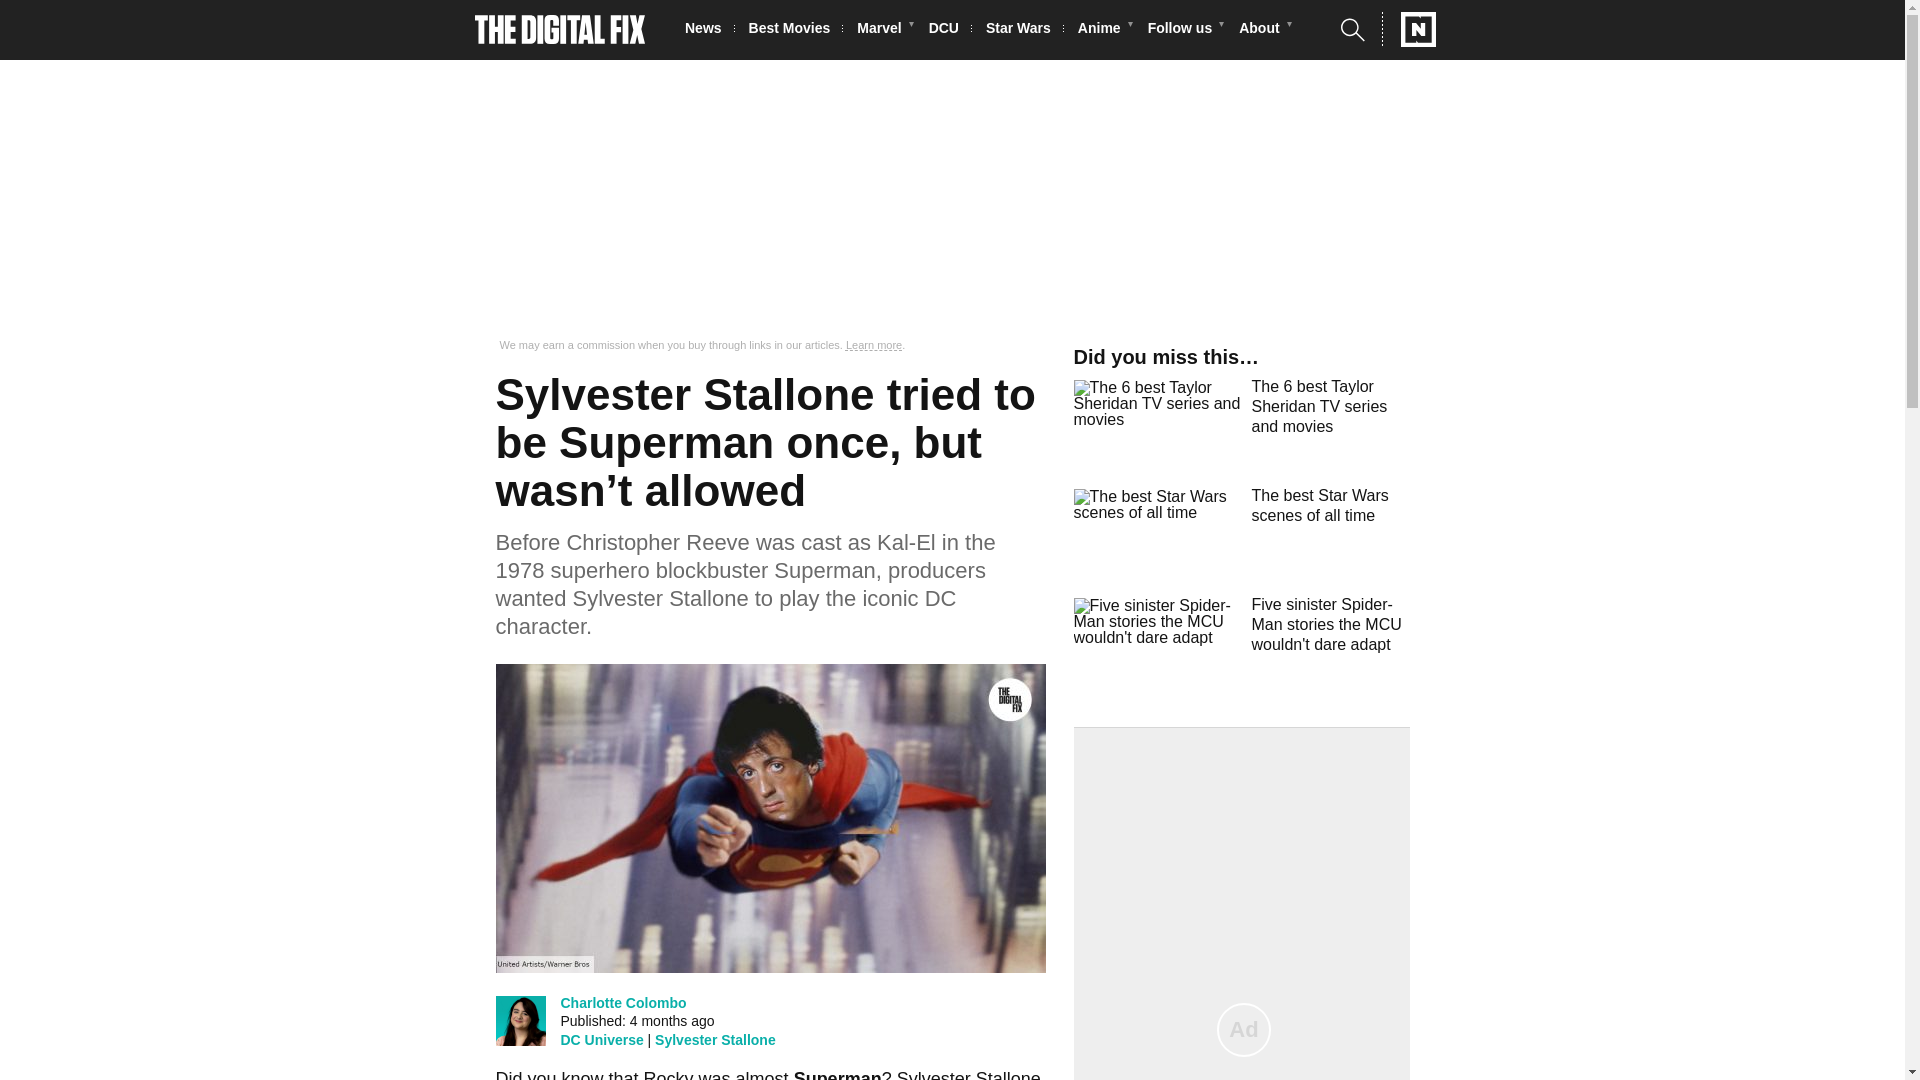  What do you see at coordinates (874, 345) in the screenshot?
I see `Learn more` at bounding box center [874, 345].